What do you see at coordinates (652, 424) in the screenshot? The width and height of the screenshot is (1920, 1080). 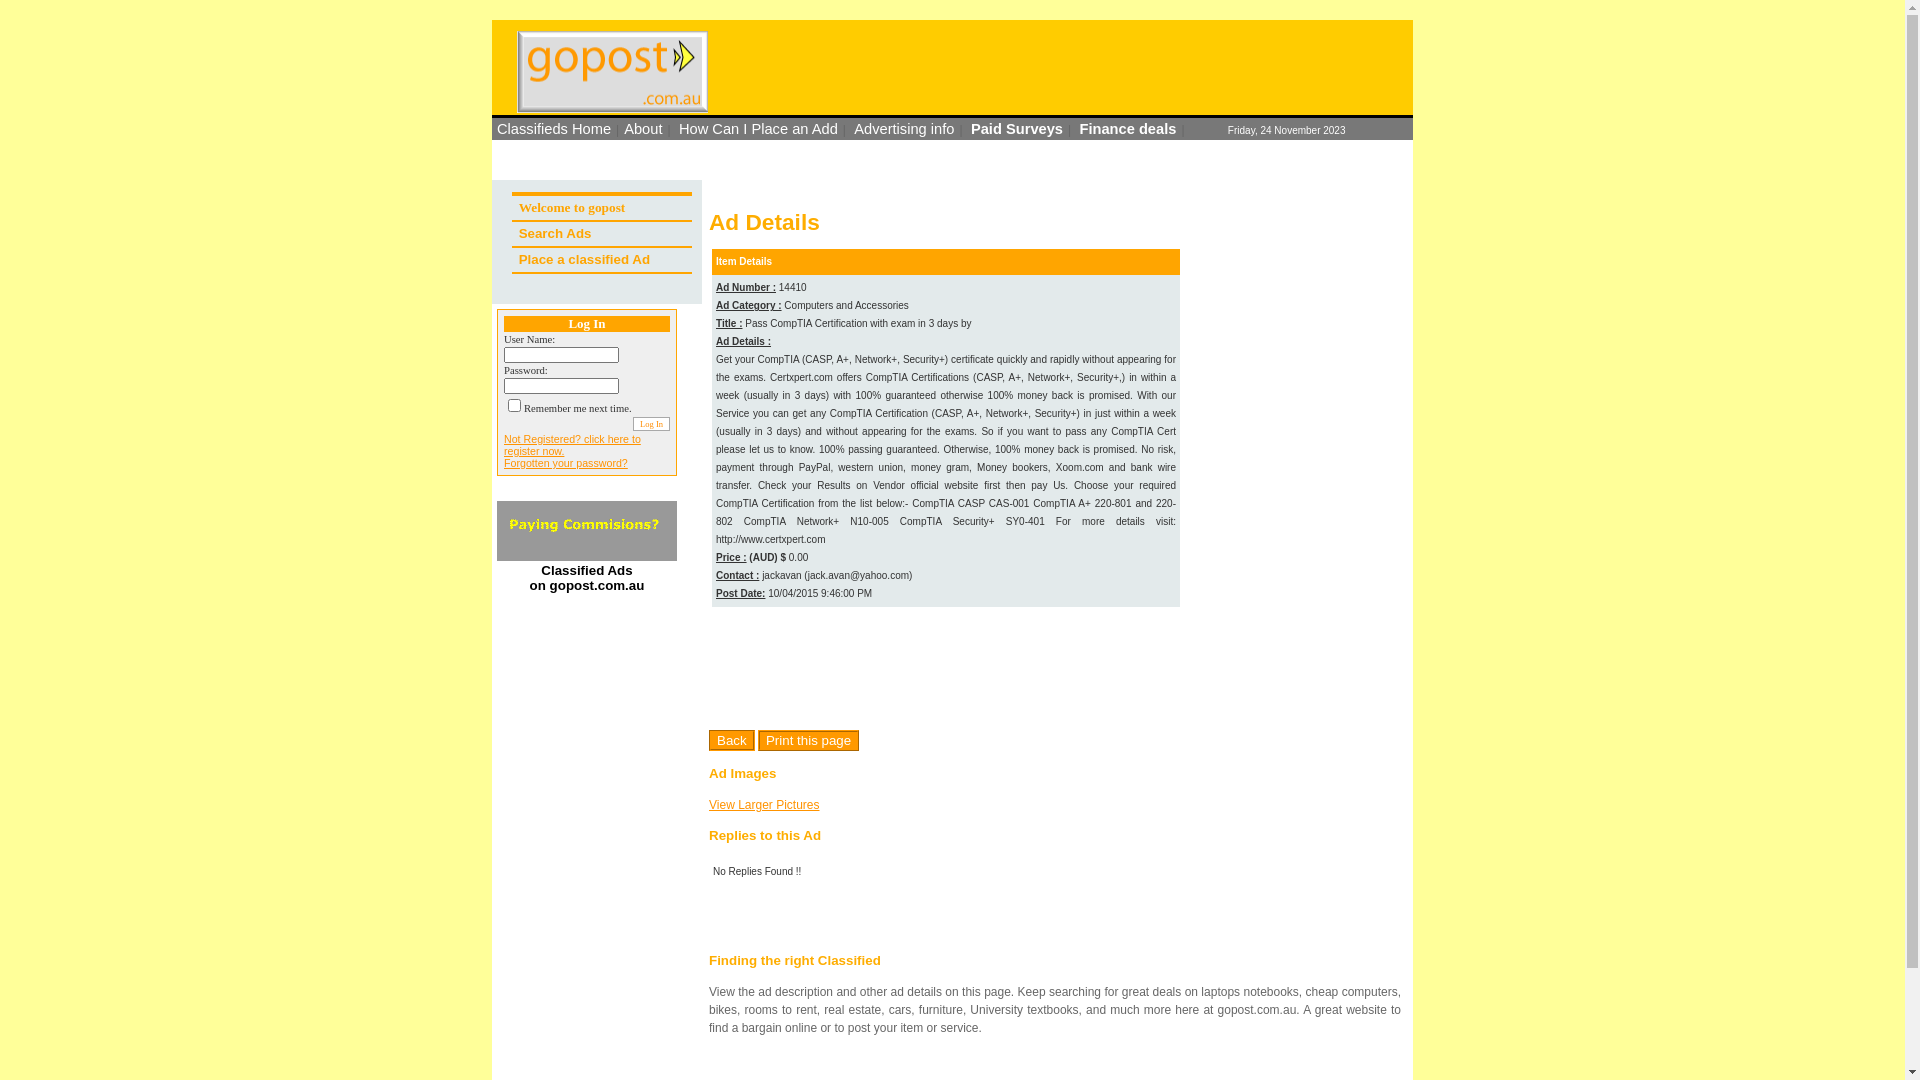 I see `Log In` at bounding box center [652, 424].